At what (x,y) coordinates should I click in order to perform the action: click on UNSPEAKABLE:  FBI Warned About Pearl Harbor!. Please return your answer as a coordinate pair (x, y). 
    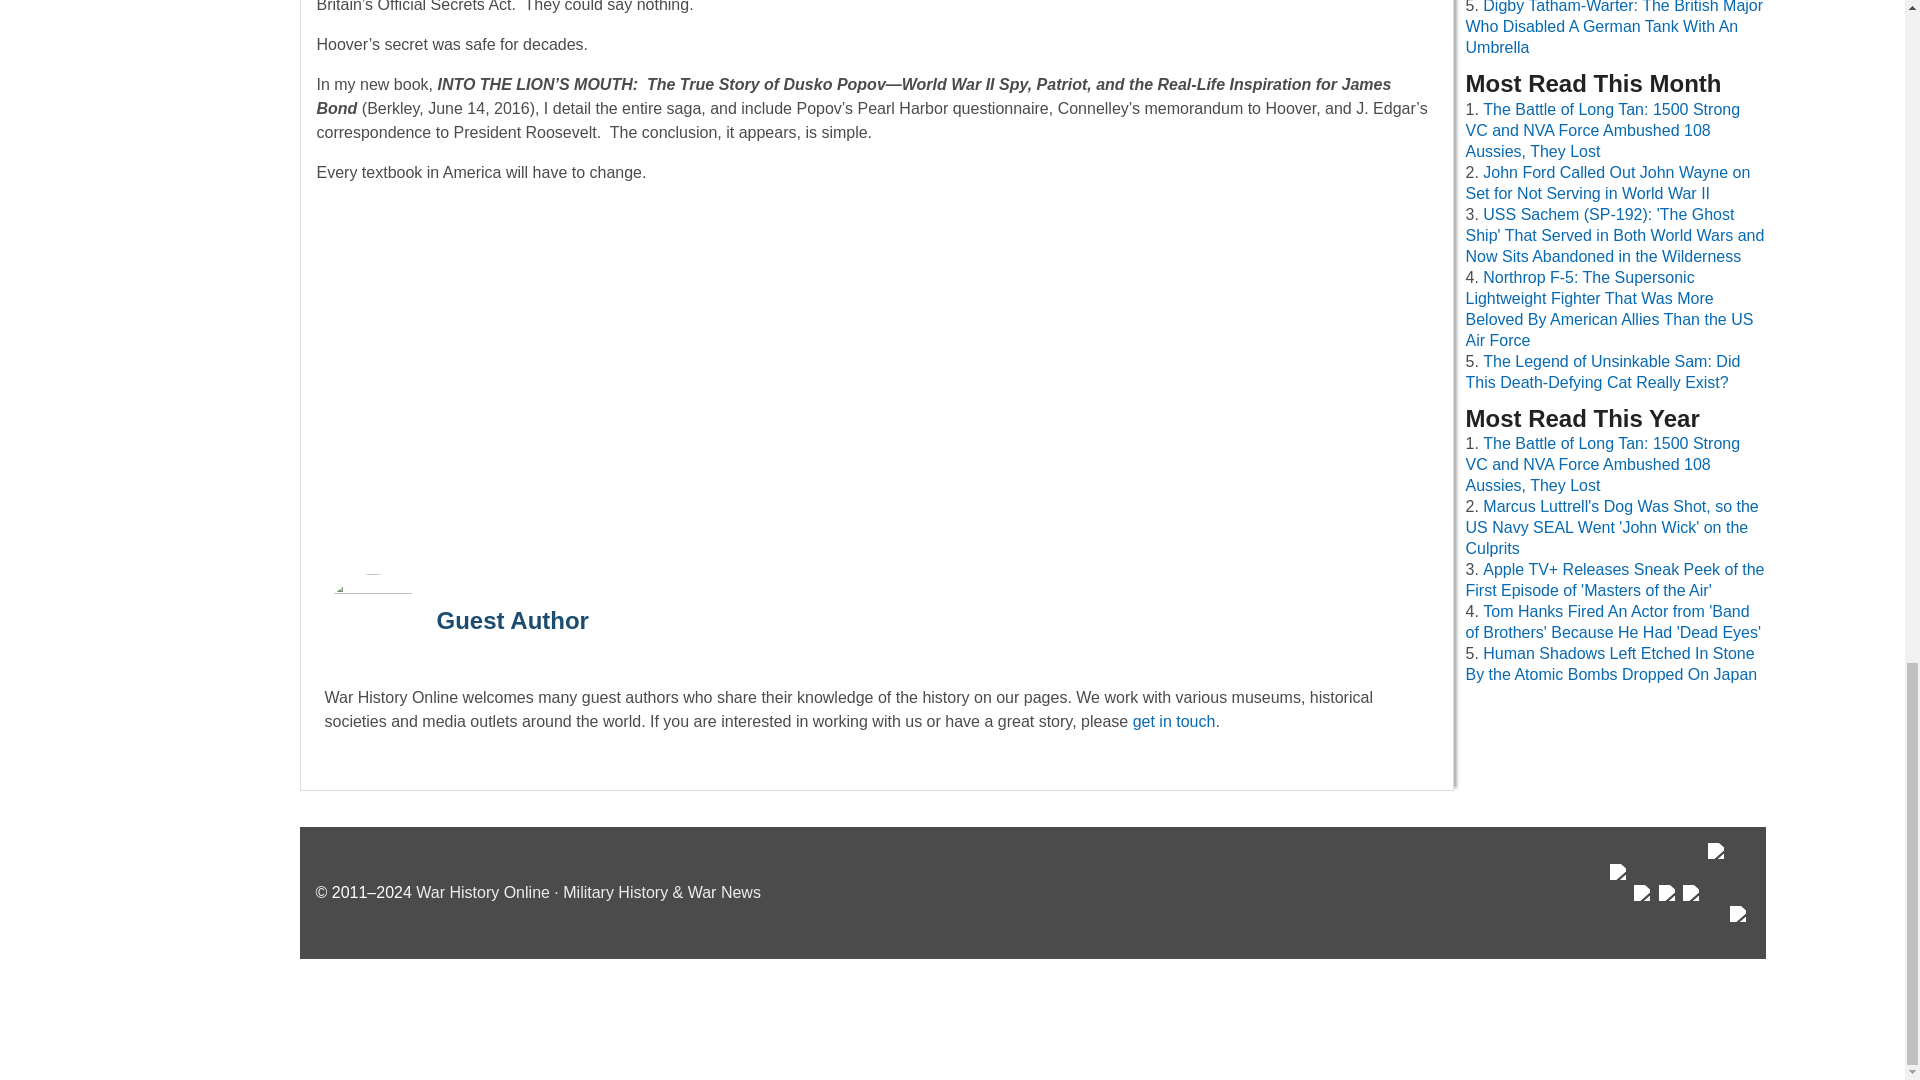
    Looking at the image, I should click on (876, 374).